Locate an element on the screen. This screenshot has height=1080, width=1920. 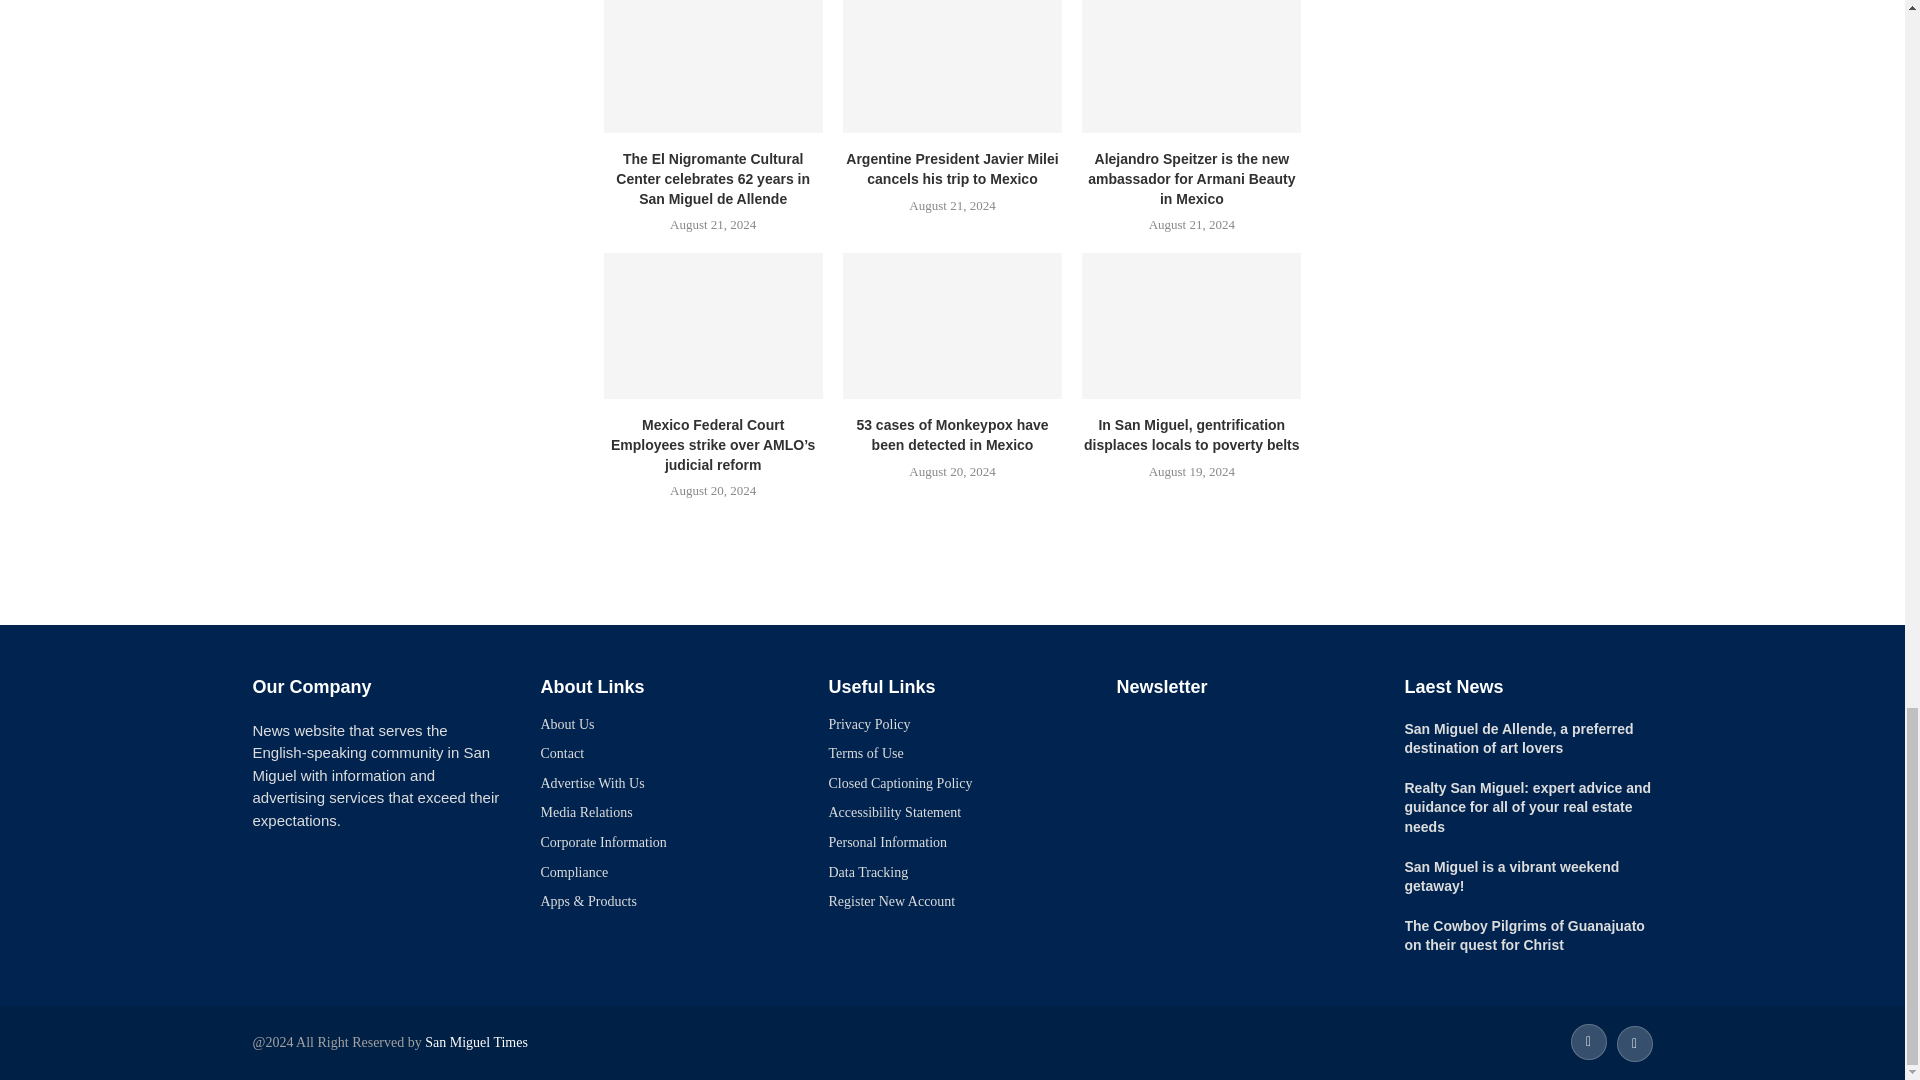
53 cases of Monkeypox have been detected in Mexico is located at coordinates (952, 325).